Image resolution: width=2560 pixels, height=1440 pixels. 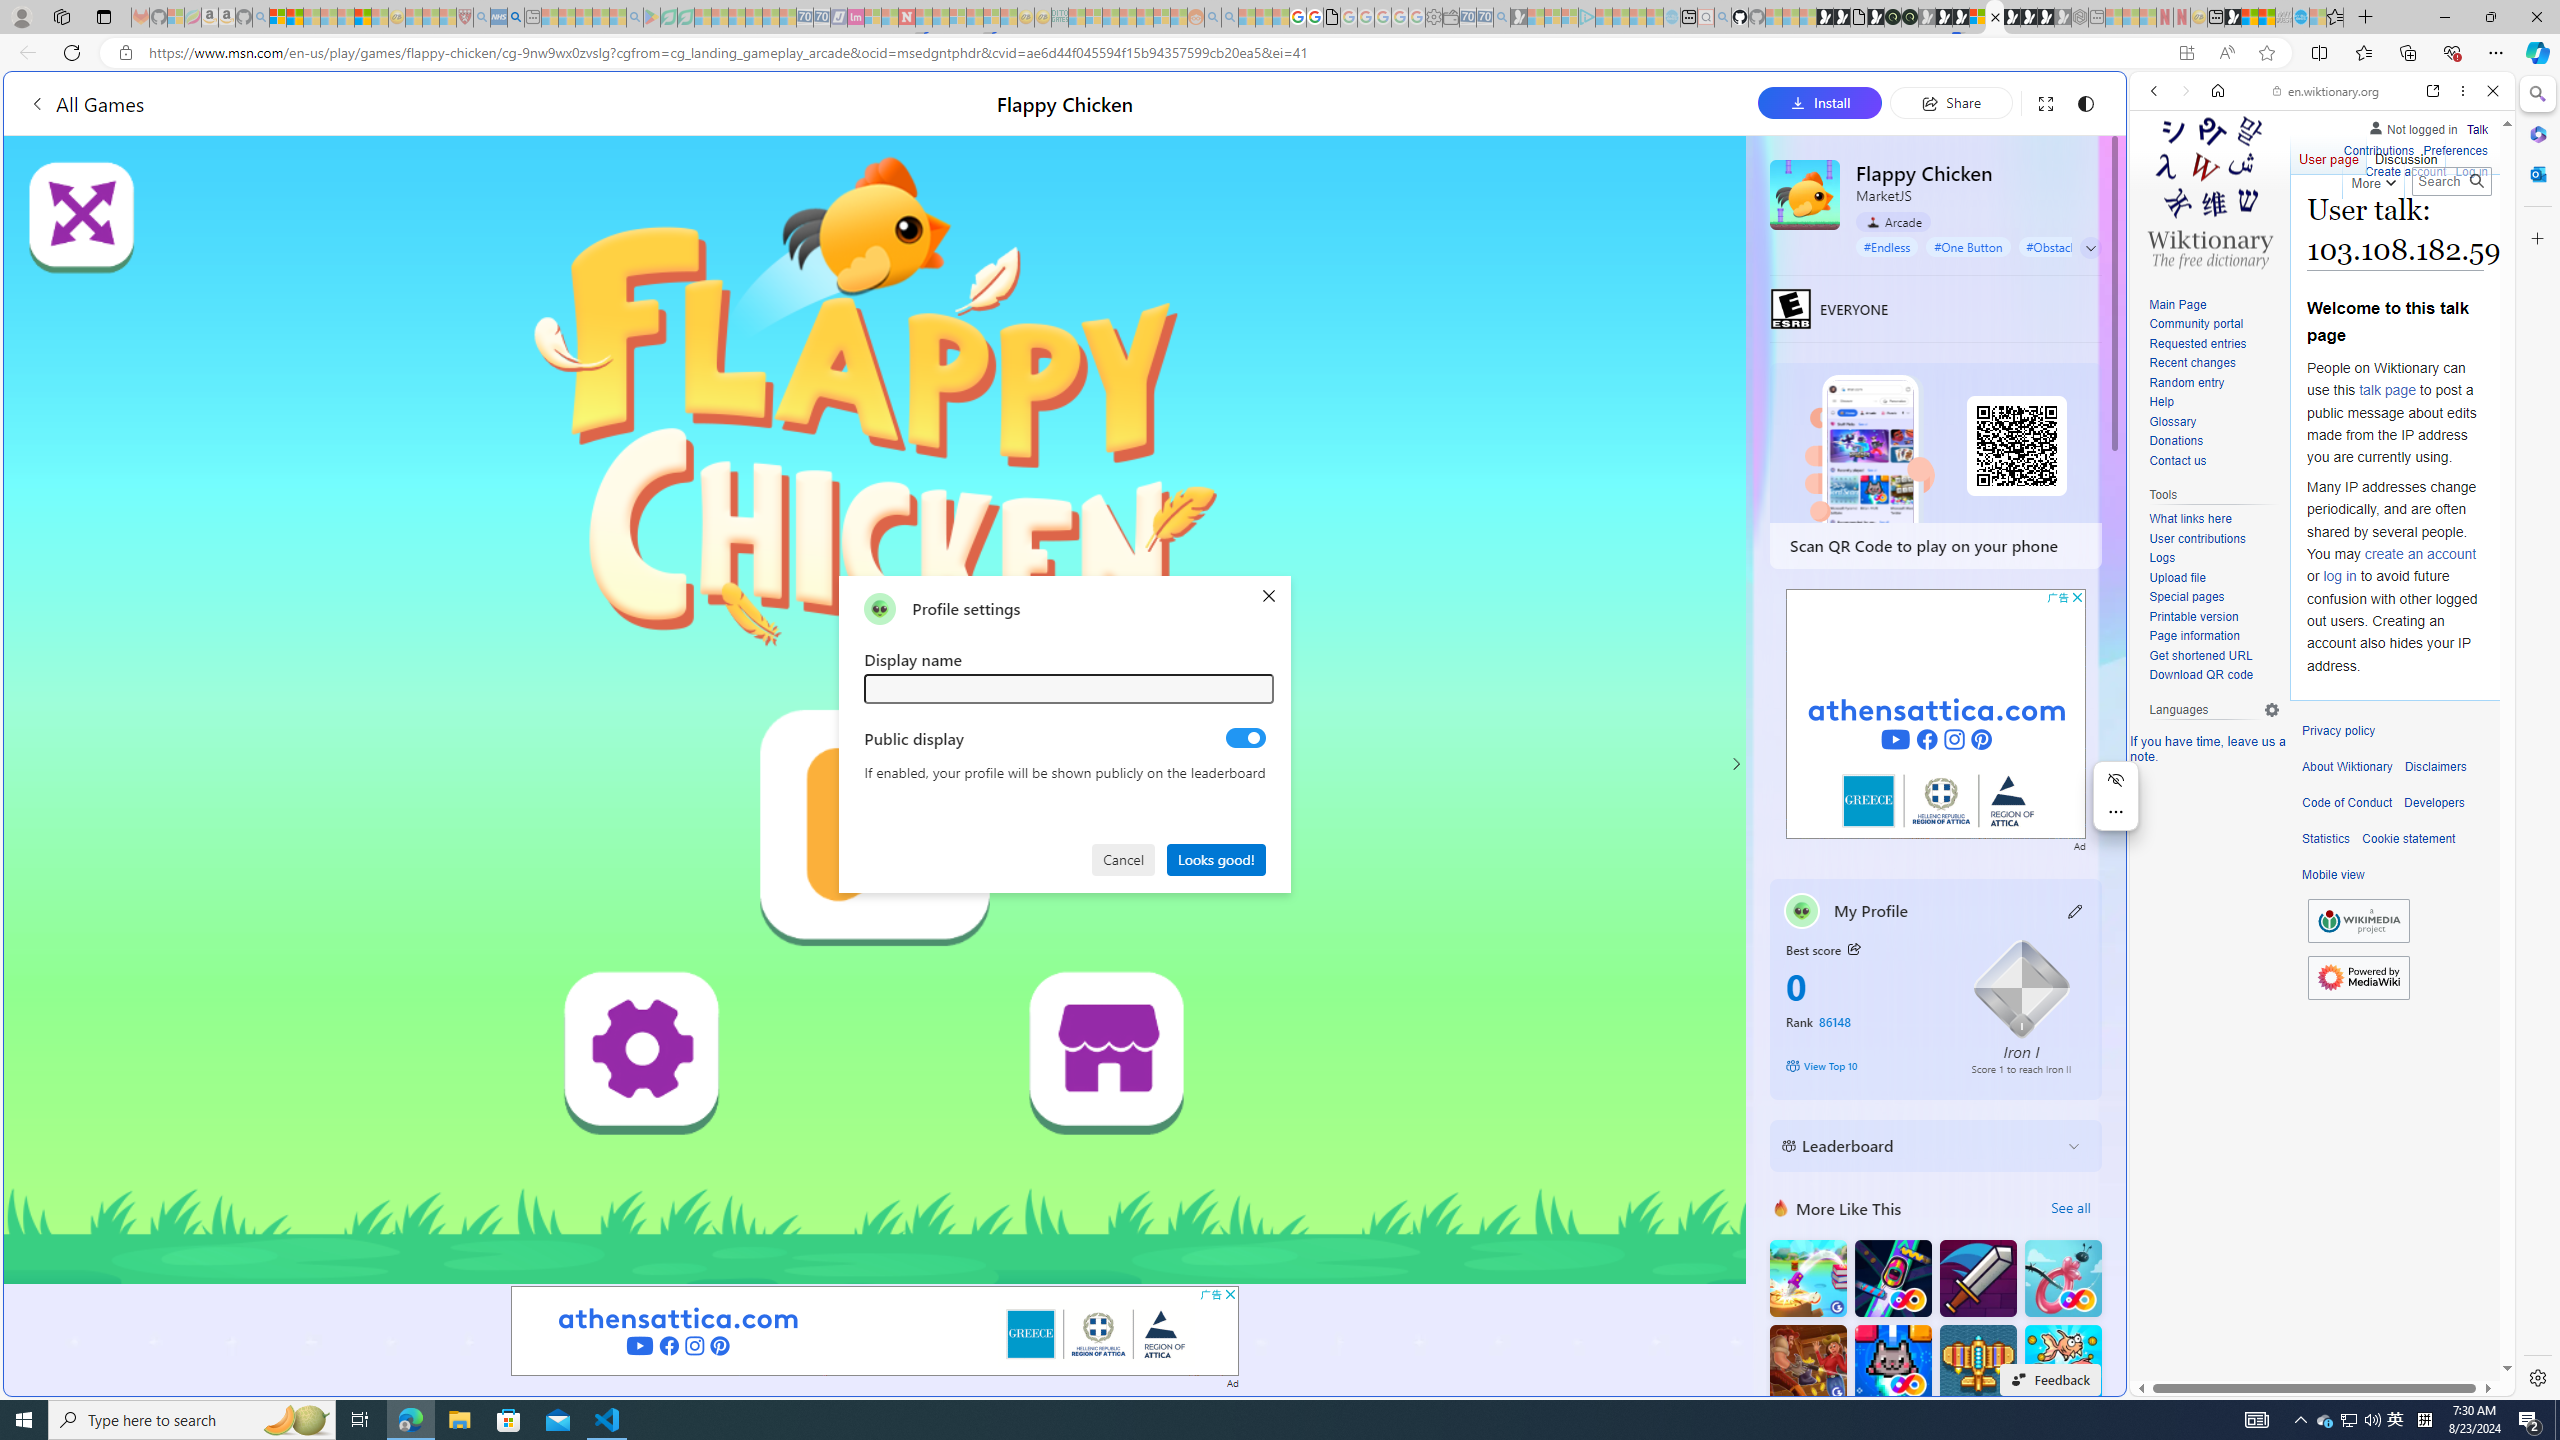 I want to click on ""'s avatar, so click(x=880, y=608).